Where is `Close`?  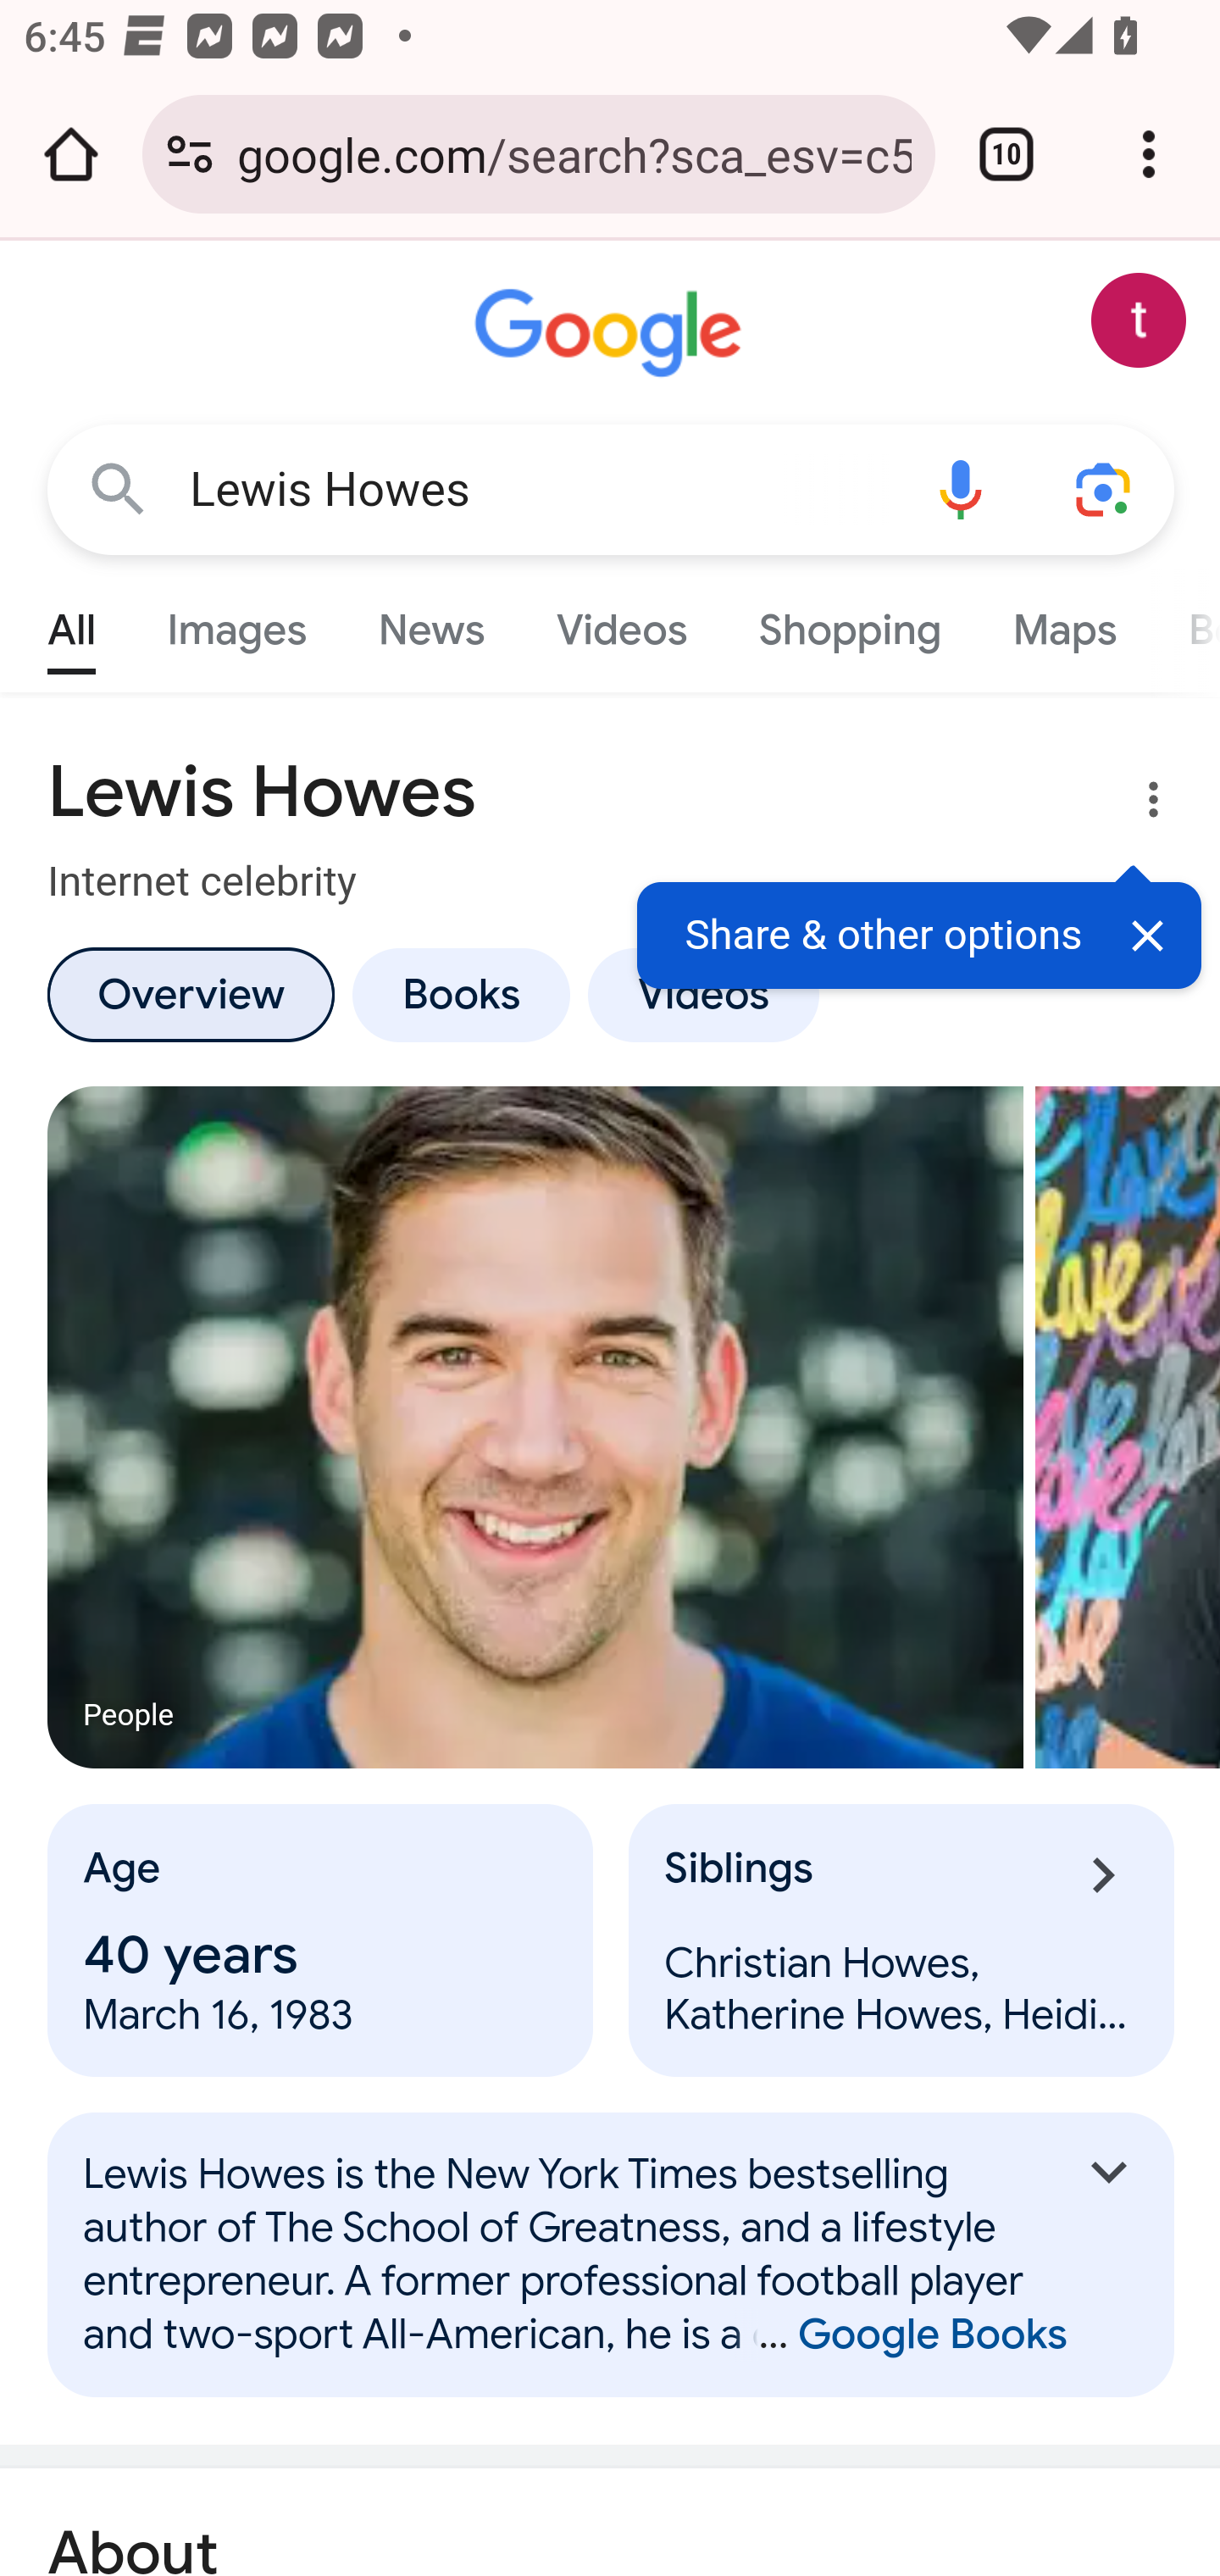 Close is located at coordinates (1147, 944).